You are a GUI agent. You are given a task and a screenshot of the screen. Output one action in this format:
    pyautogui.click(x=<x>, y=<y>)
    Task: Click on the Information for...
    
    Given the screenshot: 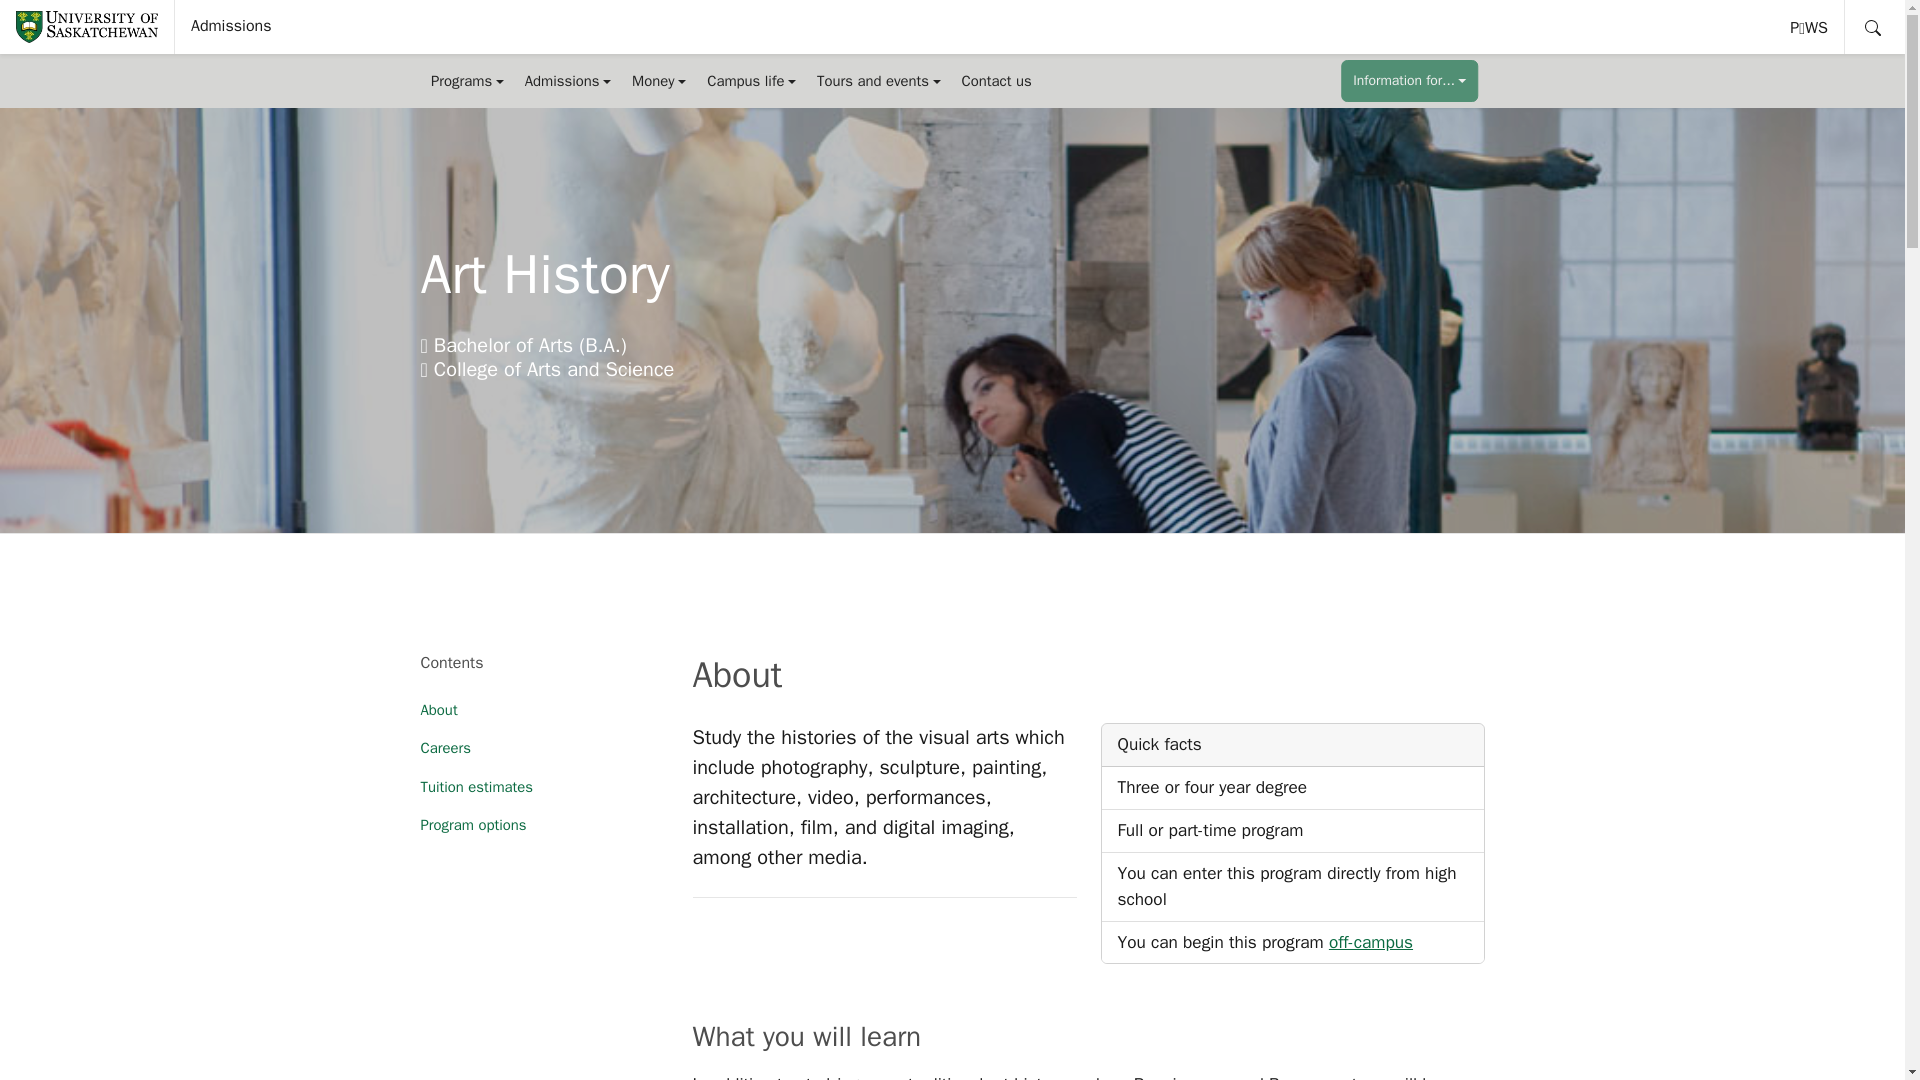 What is the action you would take?
    pyautogui.click(x=1810, y=27)
    